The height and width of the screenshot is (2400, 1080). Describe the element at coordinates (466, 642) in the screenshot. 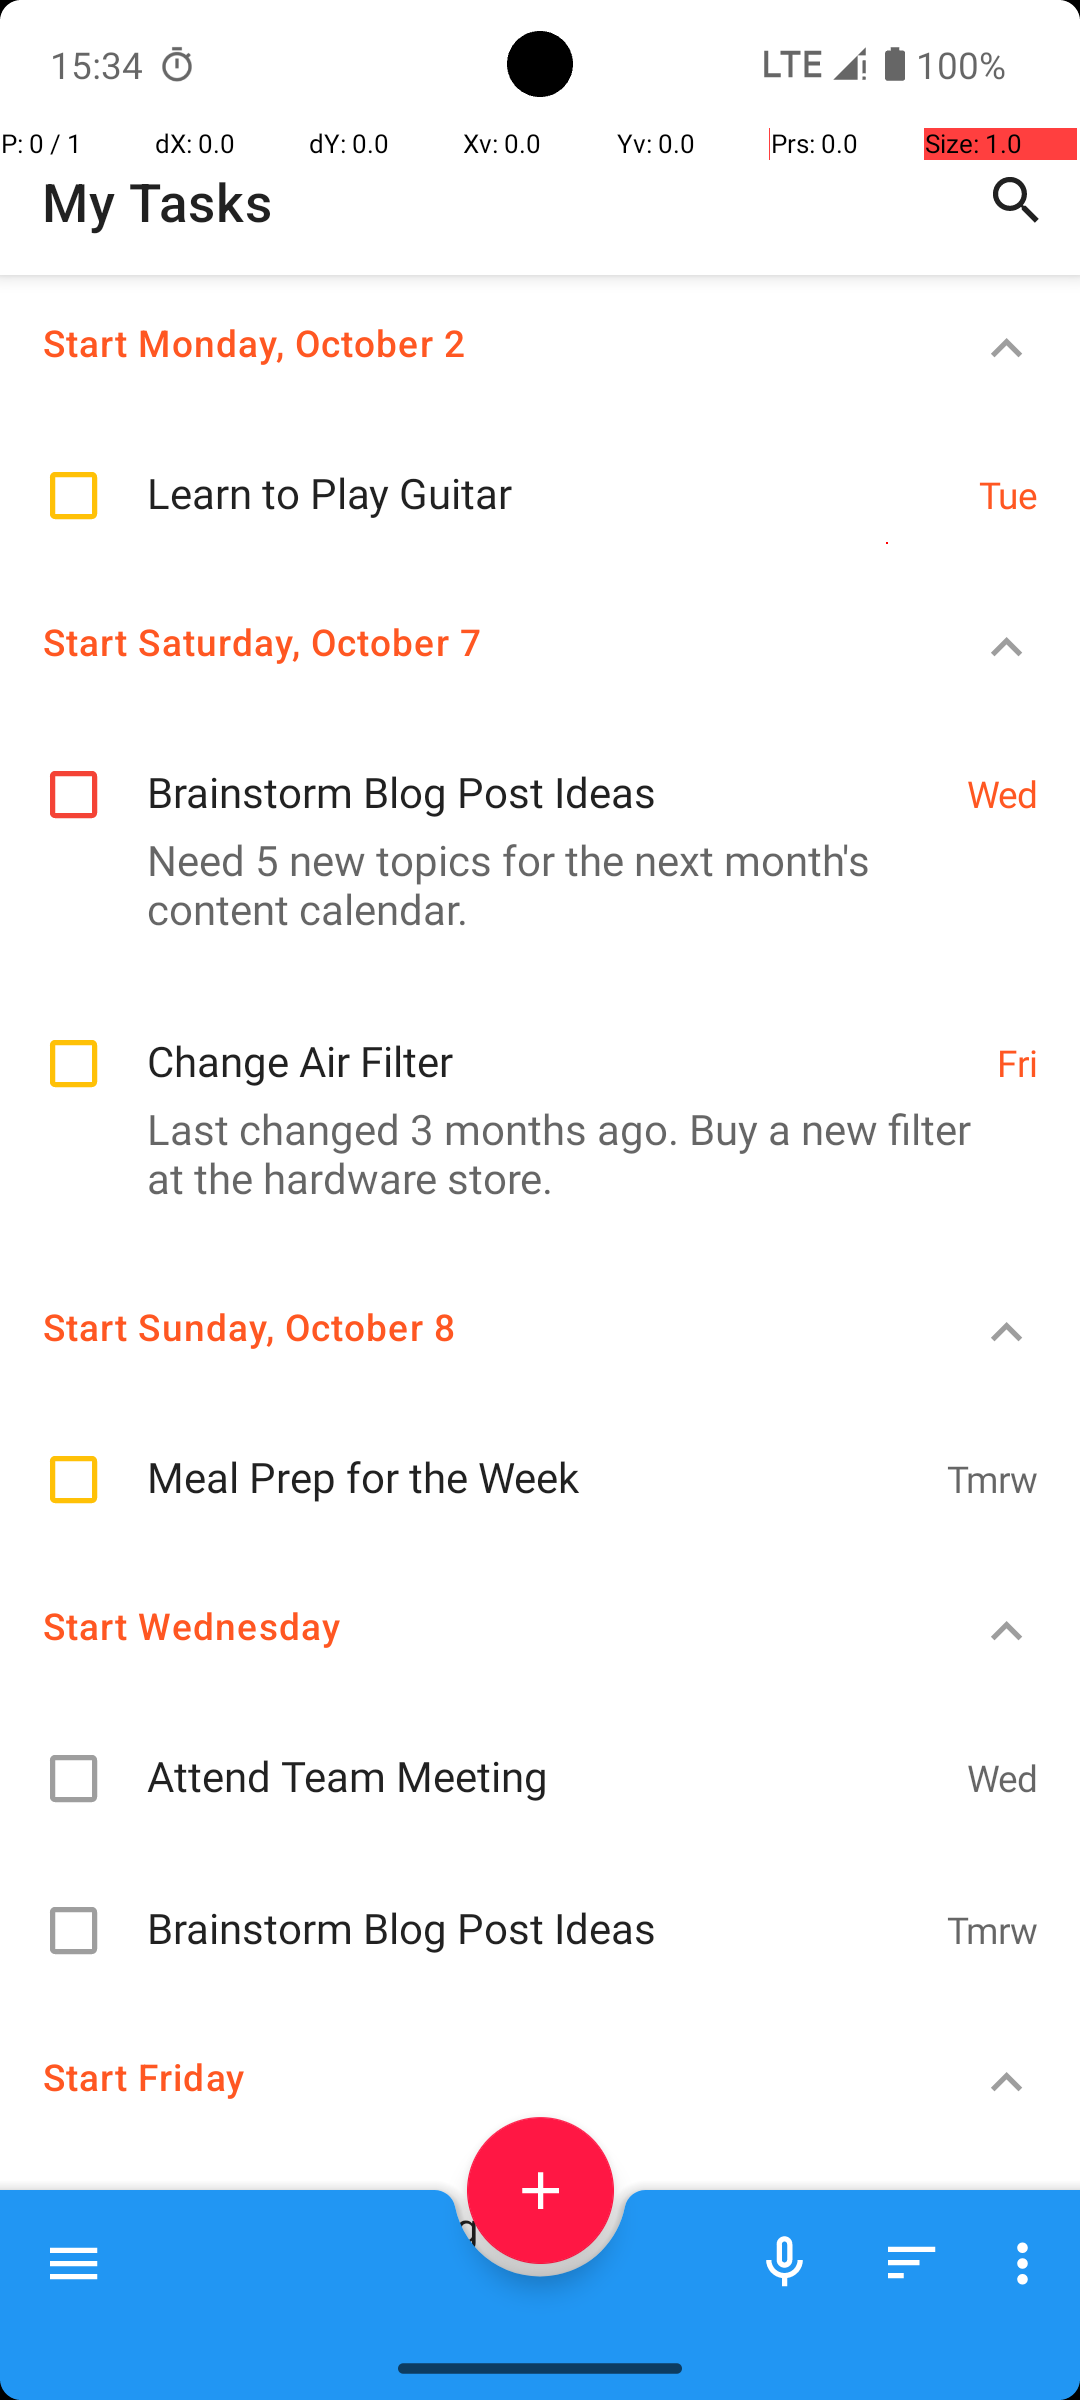

I see `Start Saturday, October 7` at that location.